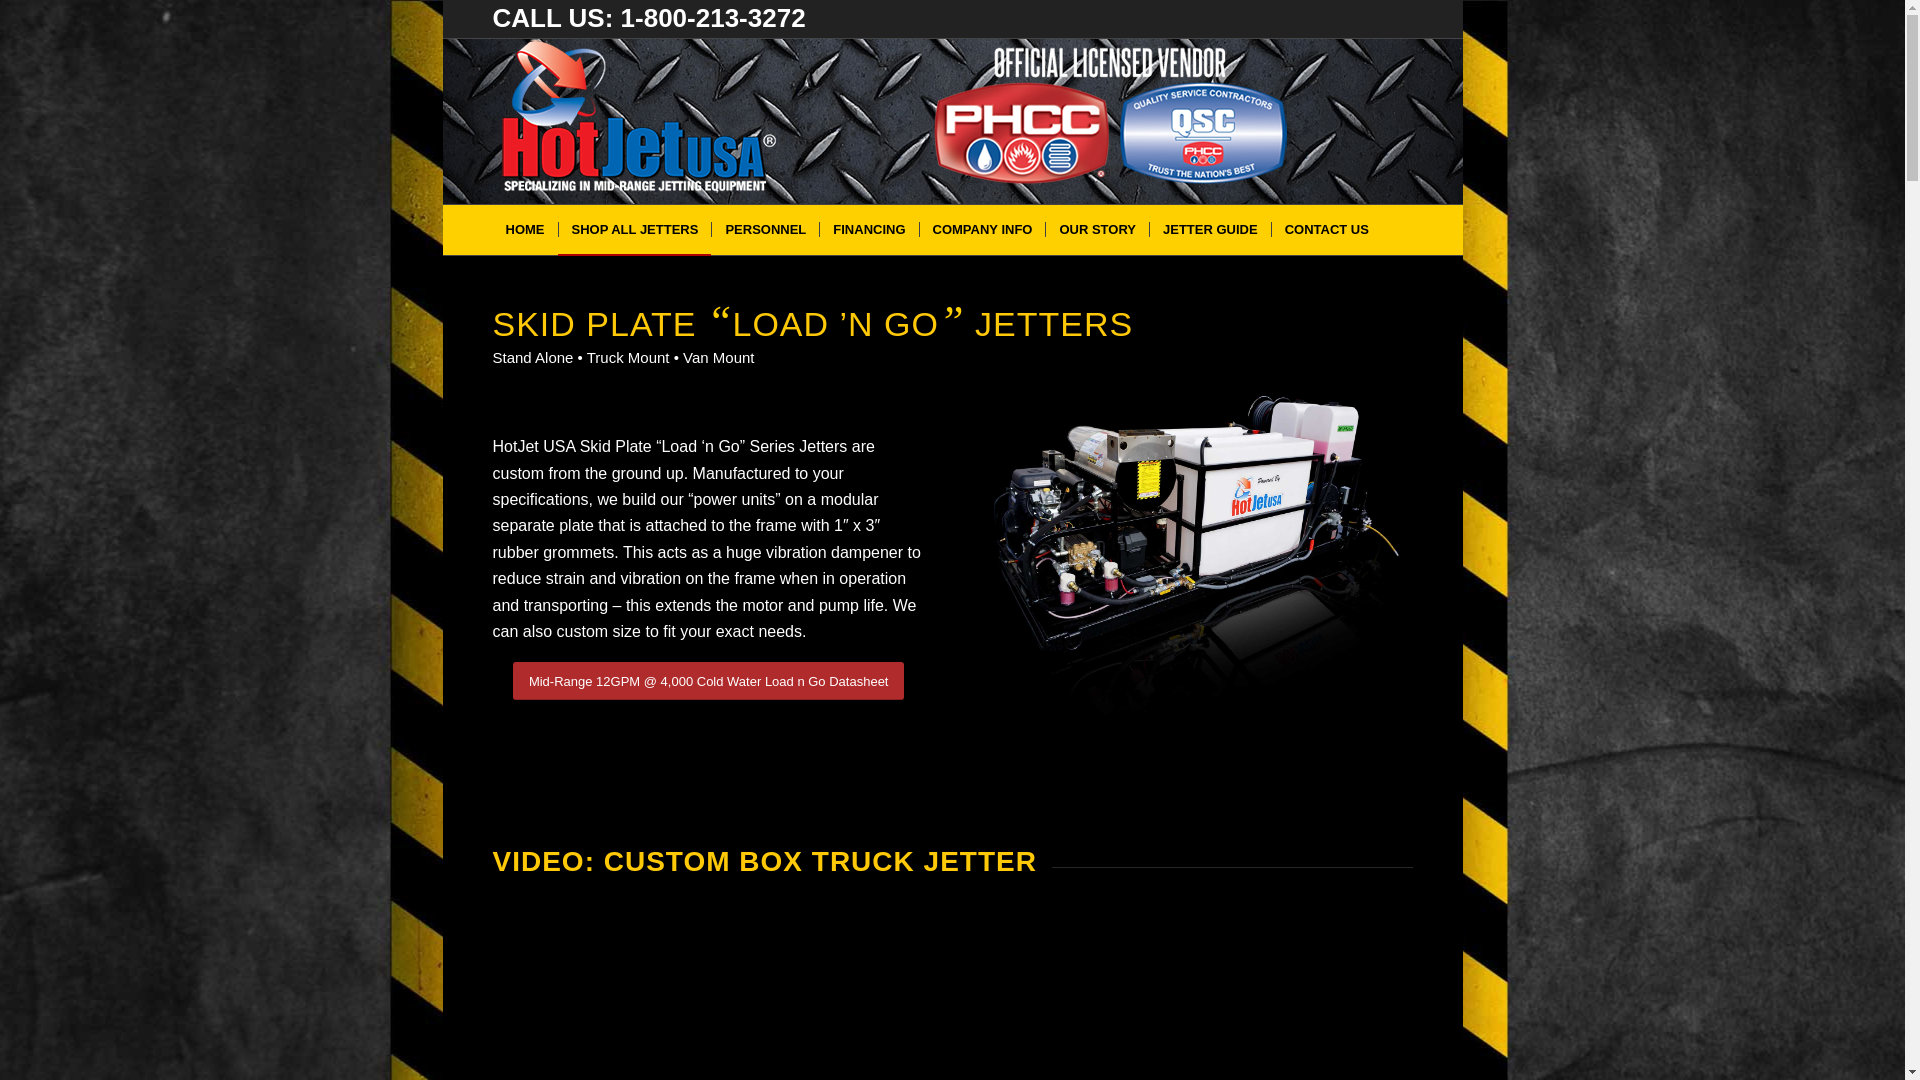  Describe the element at coordinates (868, 230) in the screenshot. I see `FINANCING` at that location.